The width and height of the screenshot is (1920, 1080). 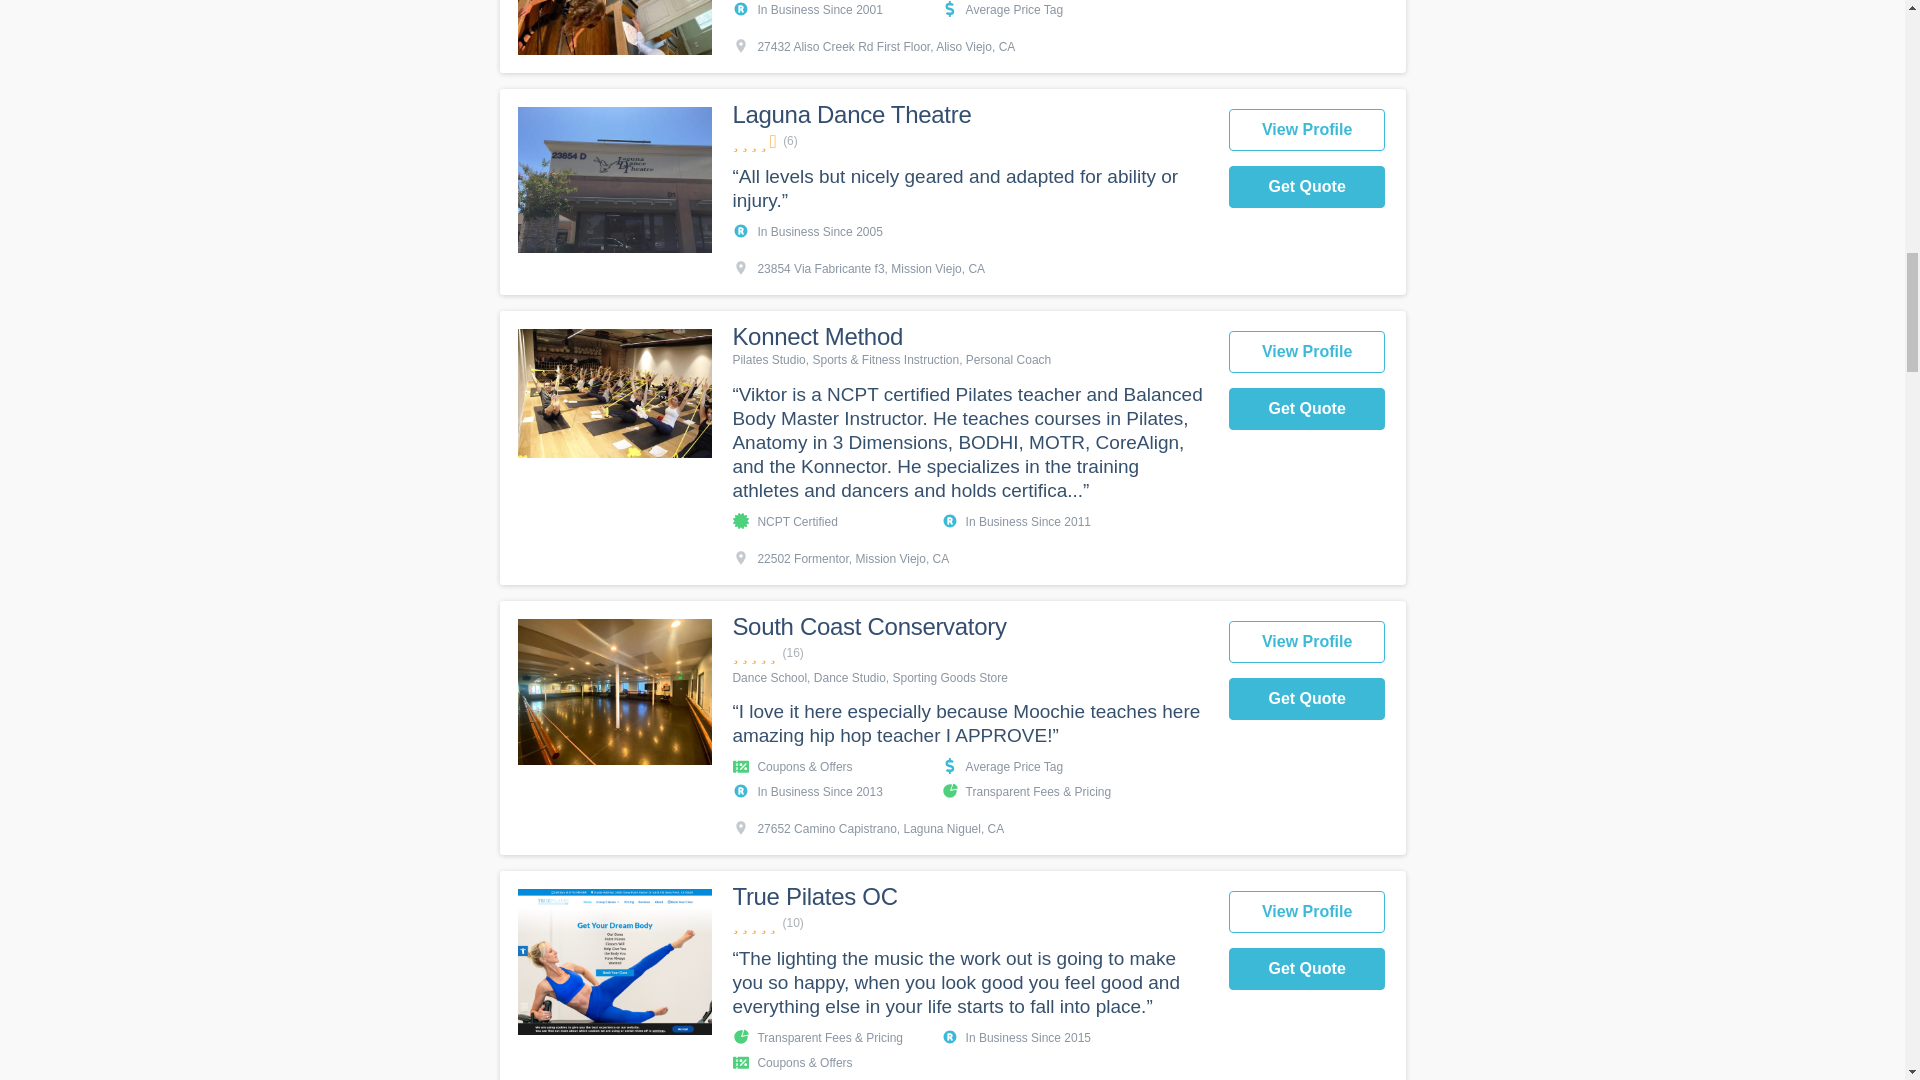 I want to click on 4.4, so click(x=969, y=141).